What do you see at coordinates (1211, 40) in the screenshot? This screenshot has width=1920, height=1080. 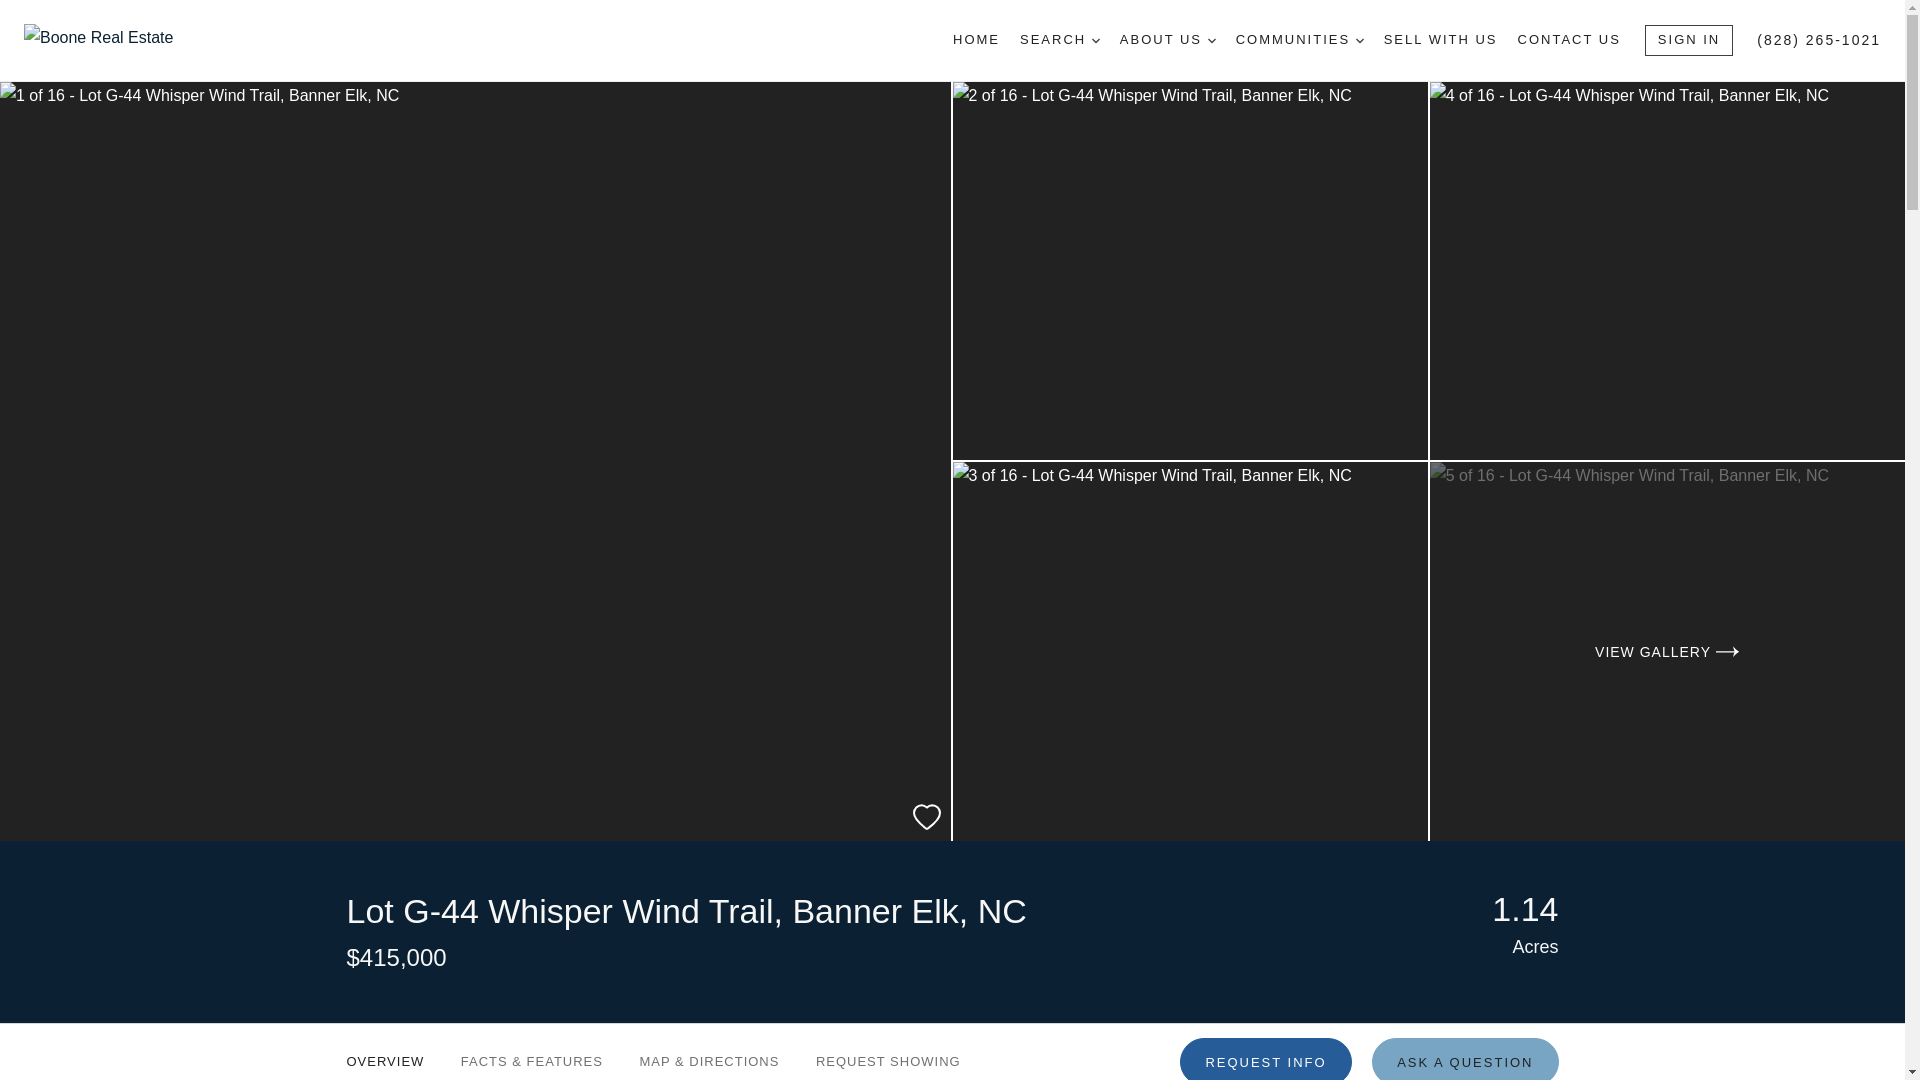 I see `DROPDOWN ARROW` at bounding box center [1211, 40].